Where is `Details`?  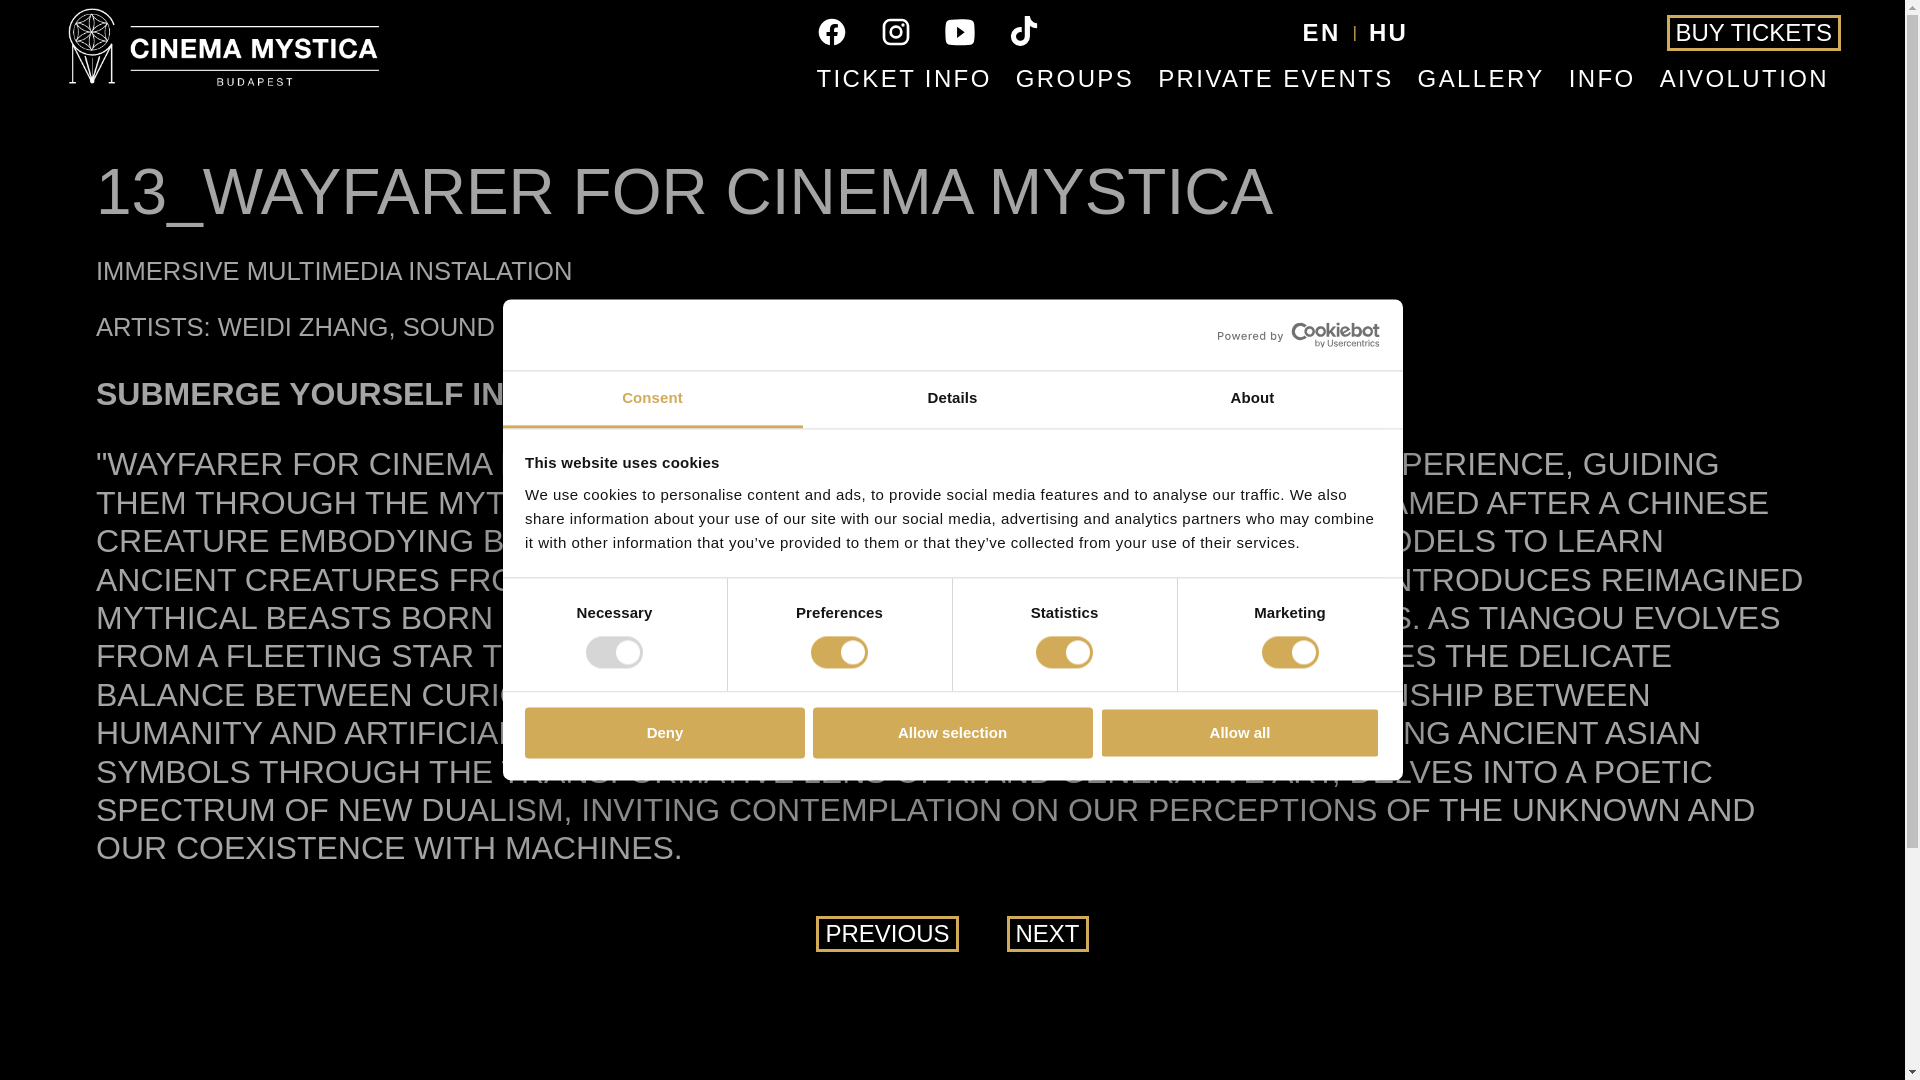
Details is located at coordinates (952, 399).